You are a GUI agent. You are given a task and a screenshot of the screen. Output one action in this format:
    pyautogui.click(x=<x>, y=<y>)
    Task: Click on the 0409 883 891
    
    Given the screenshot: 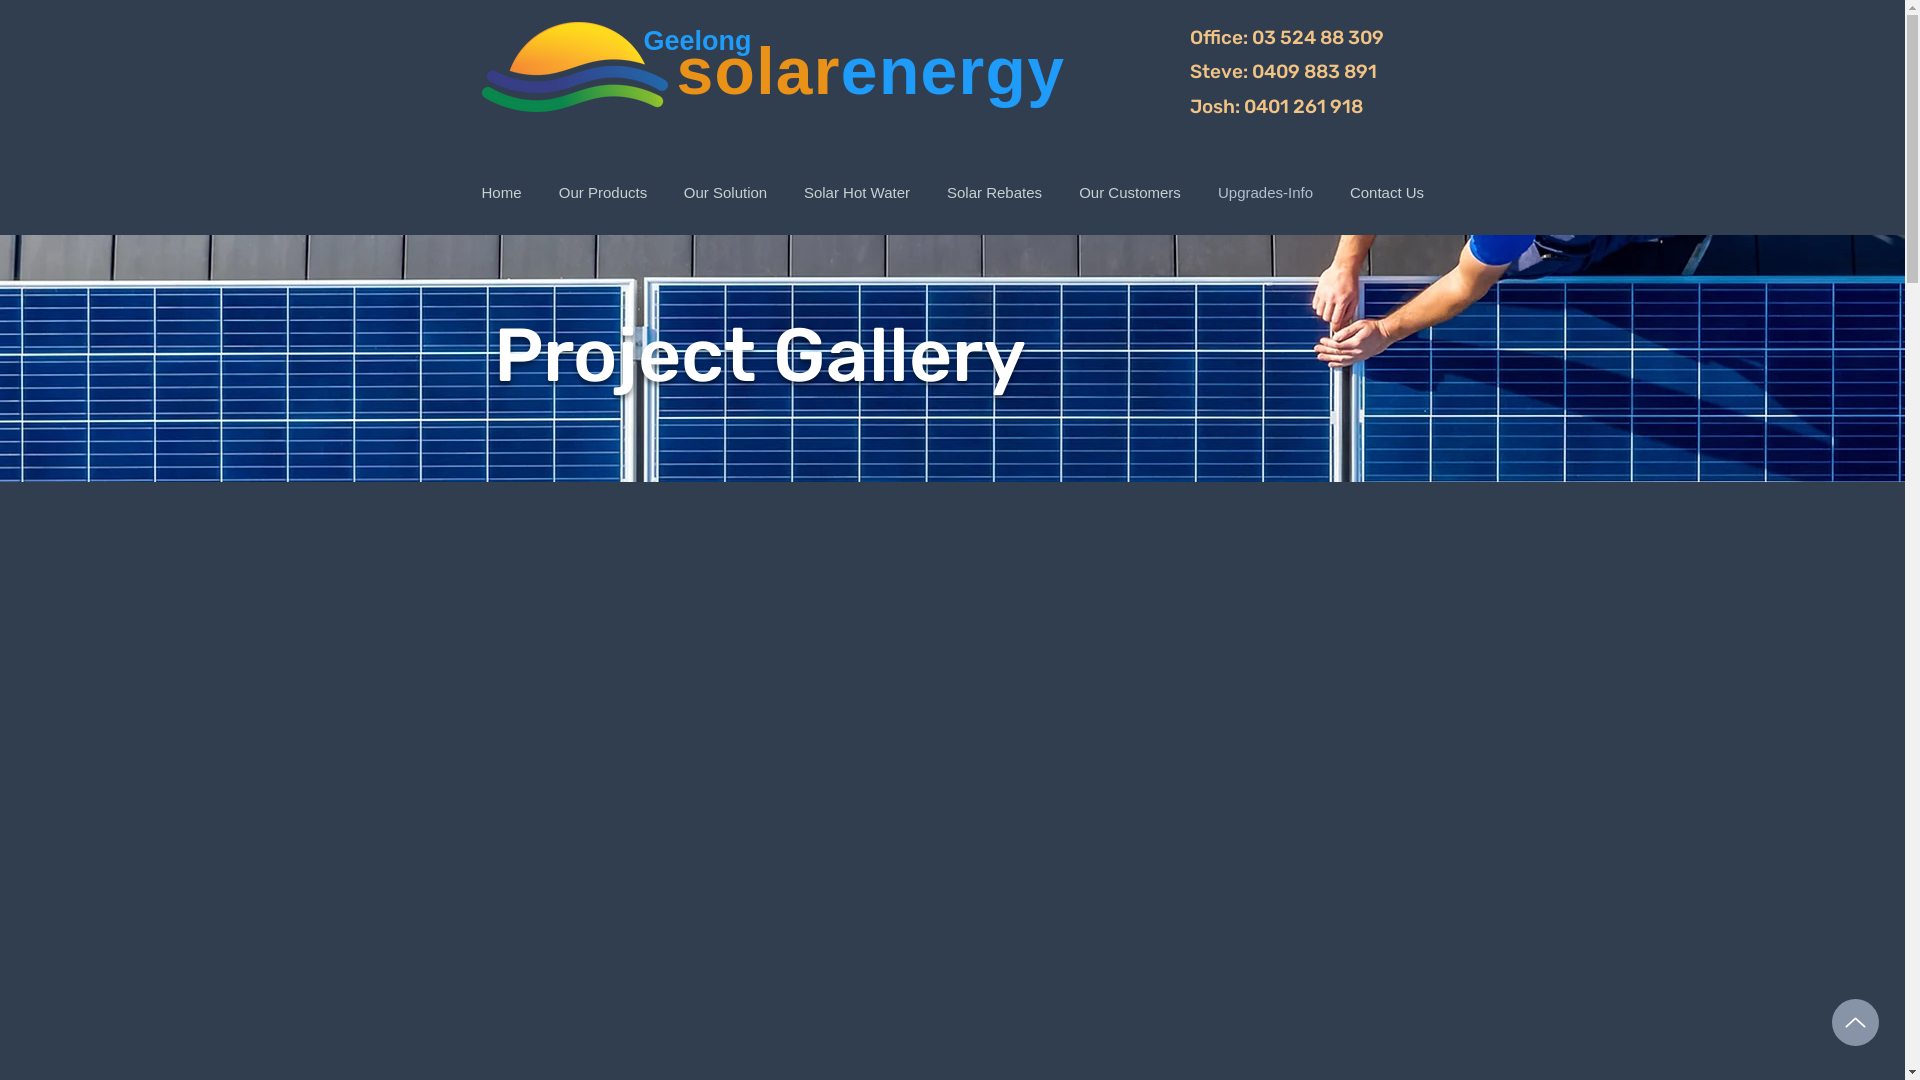 What is the action you would take?
    pyautogui.click(x=1314, y=72)
    